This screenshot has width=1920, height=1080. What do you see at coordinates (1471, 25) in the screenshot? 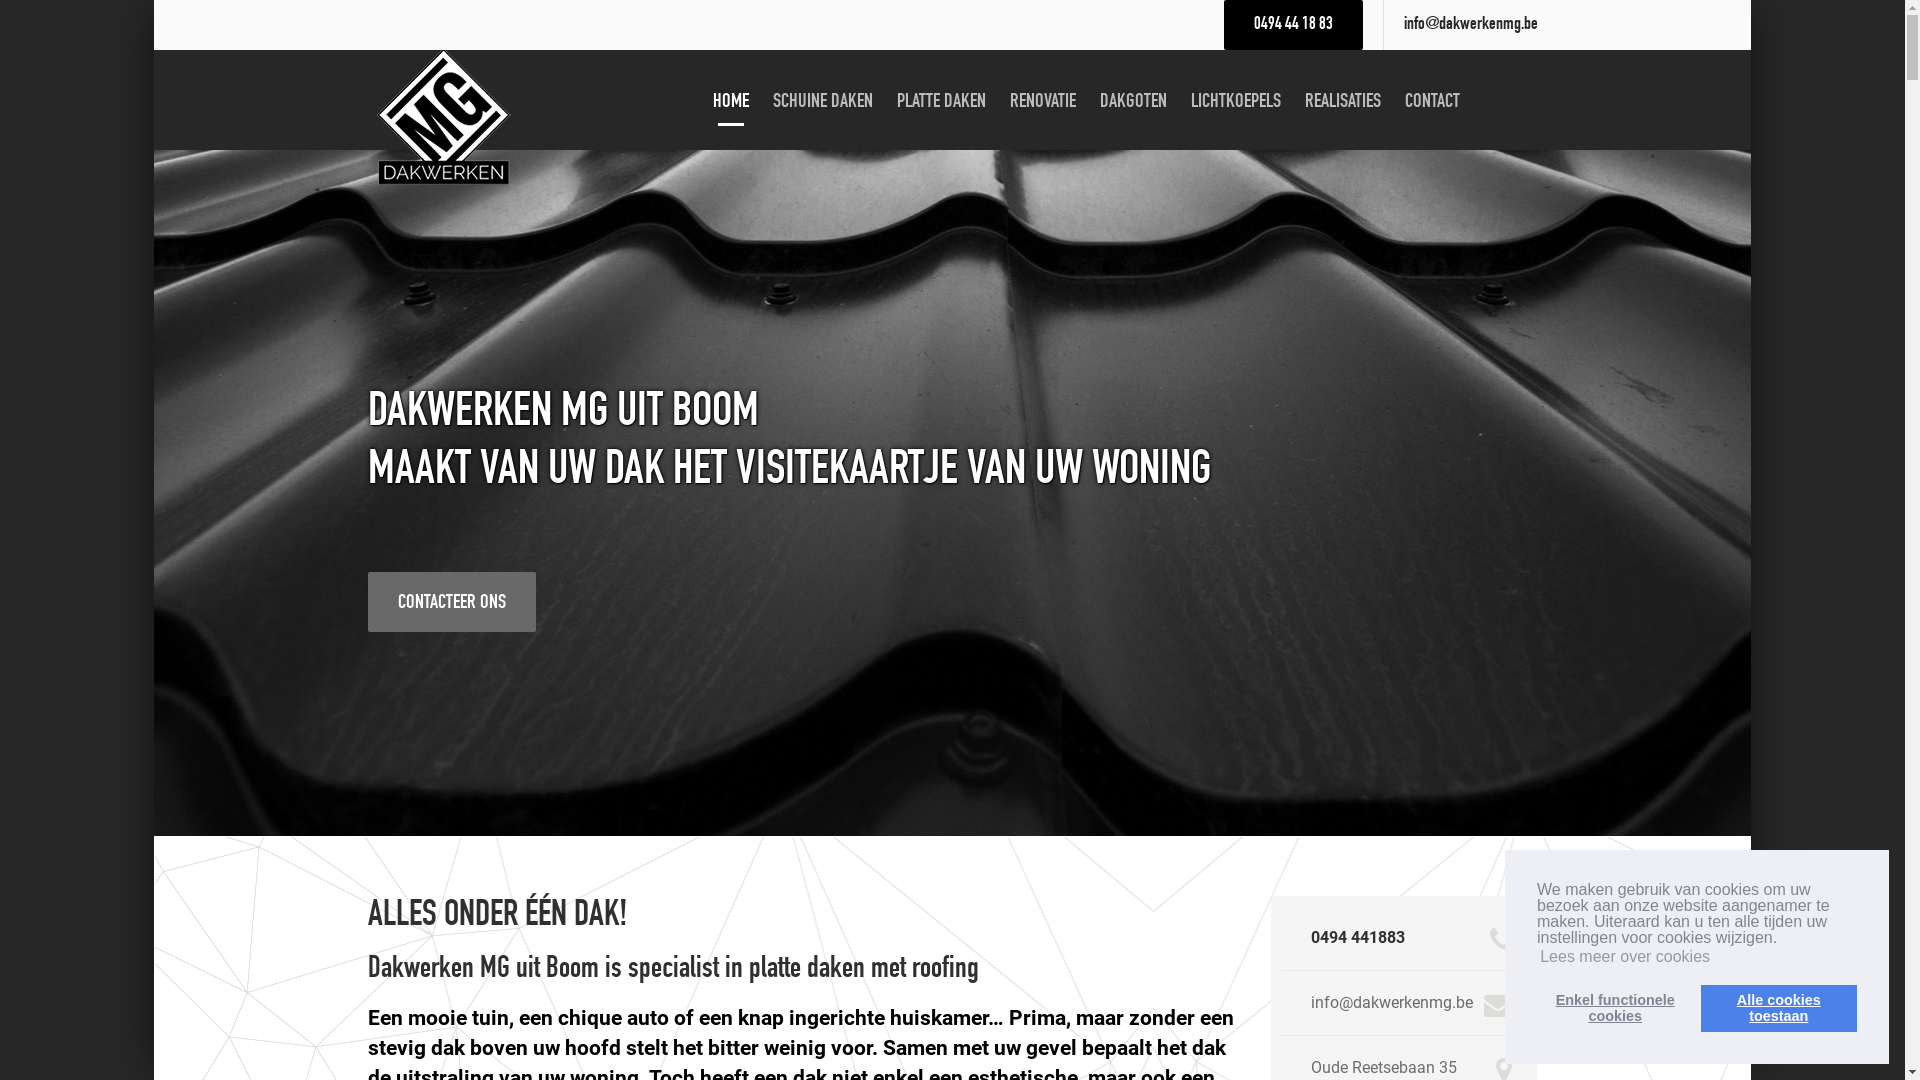
I see `info@dakwerkenmg.be` at bounding box center [1471, 25].